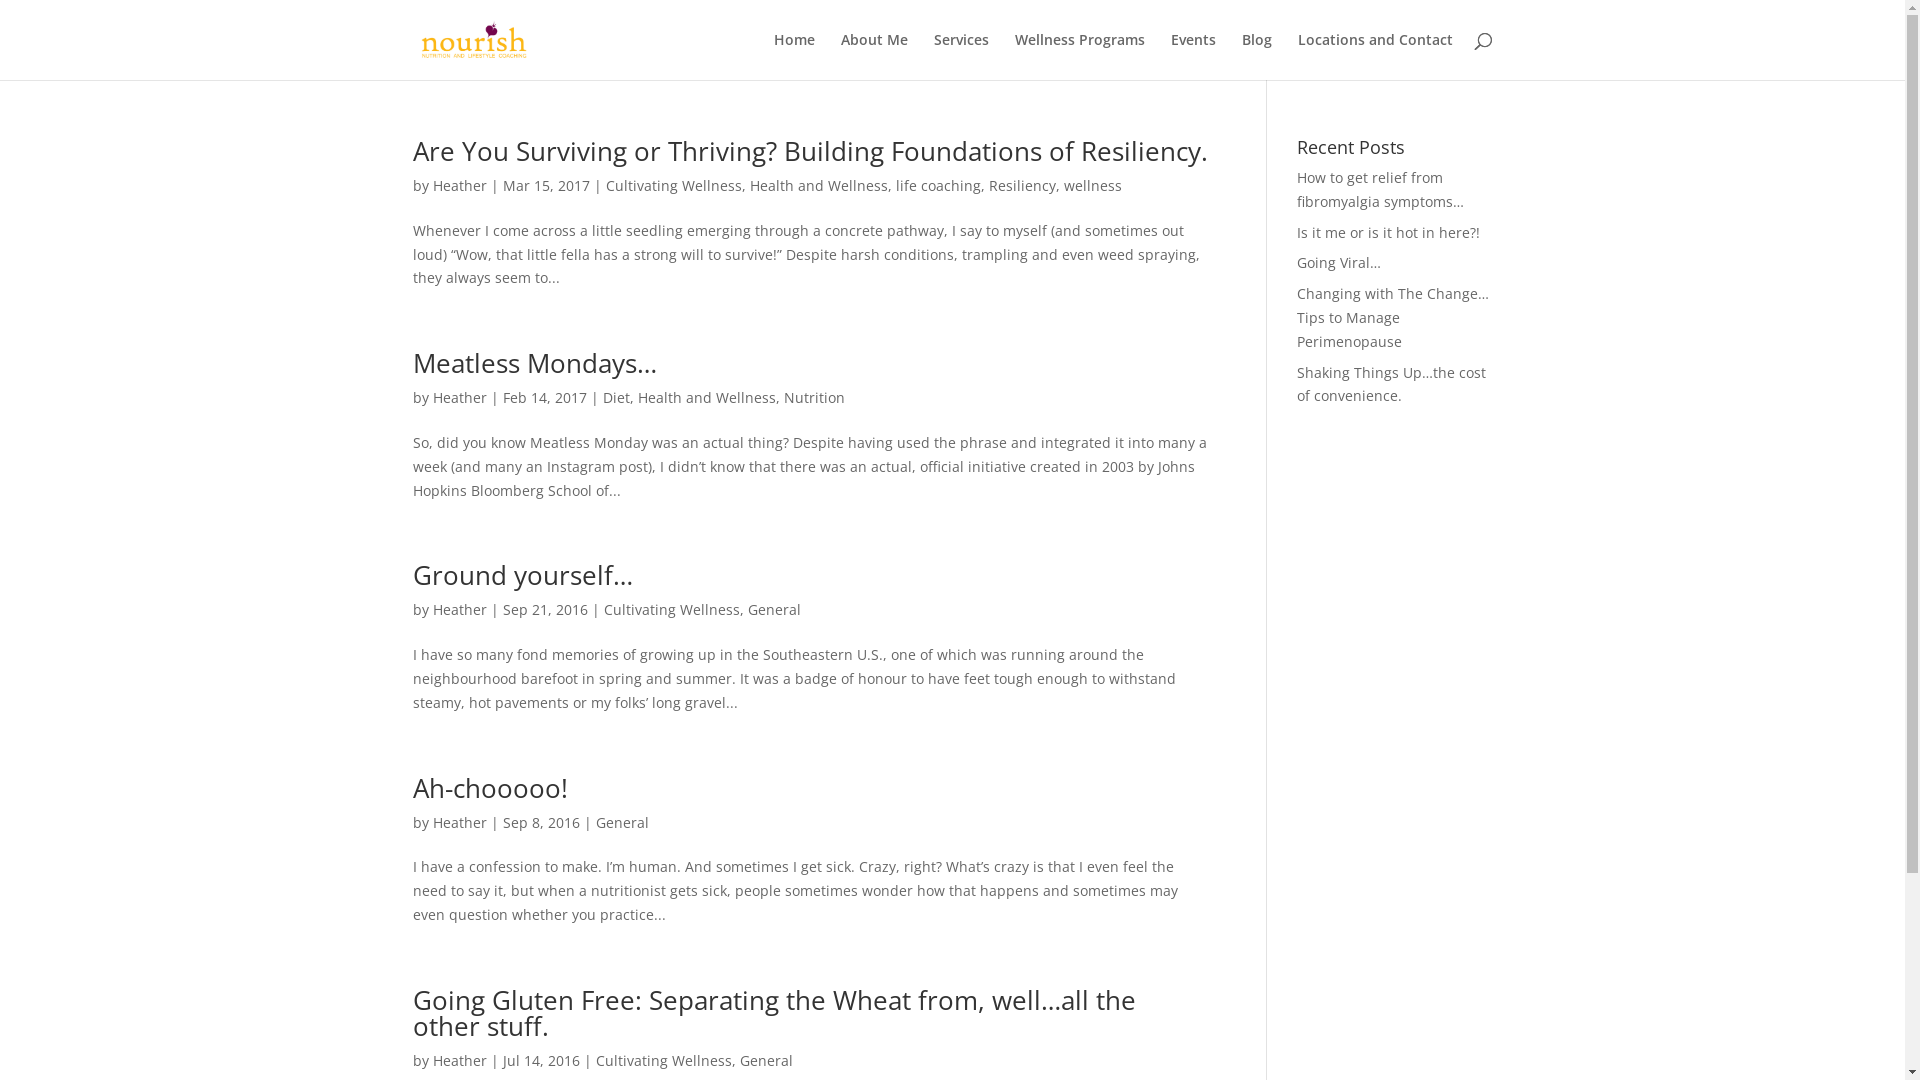 The height and width of the screenshot is (1080, 1920). I want to click on Home, so click(794, 56).